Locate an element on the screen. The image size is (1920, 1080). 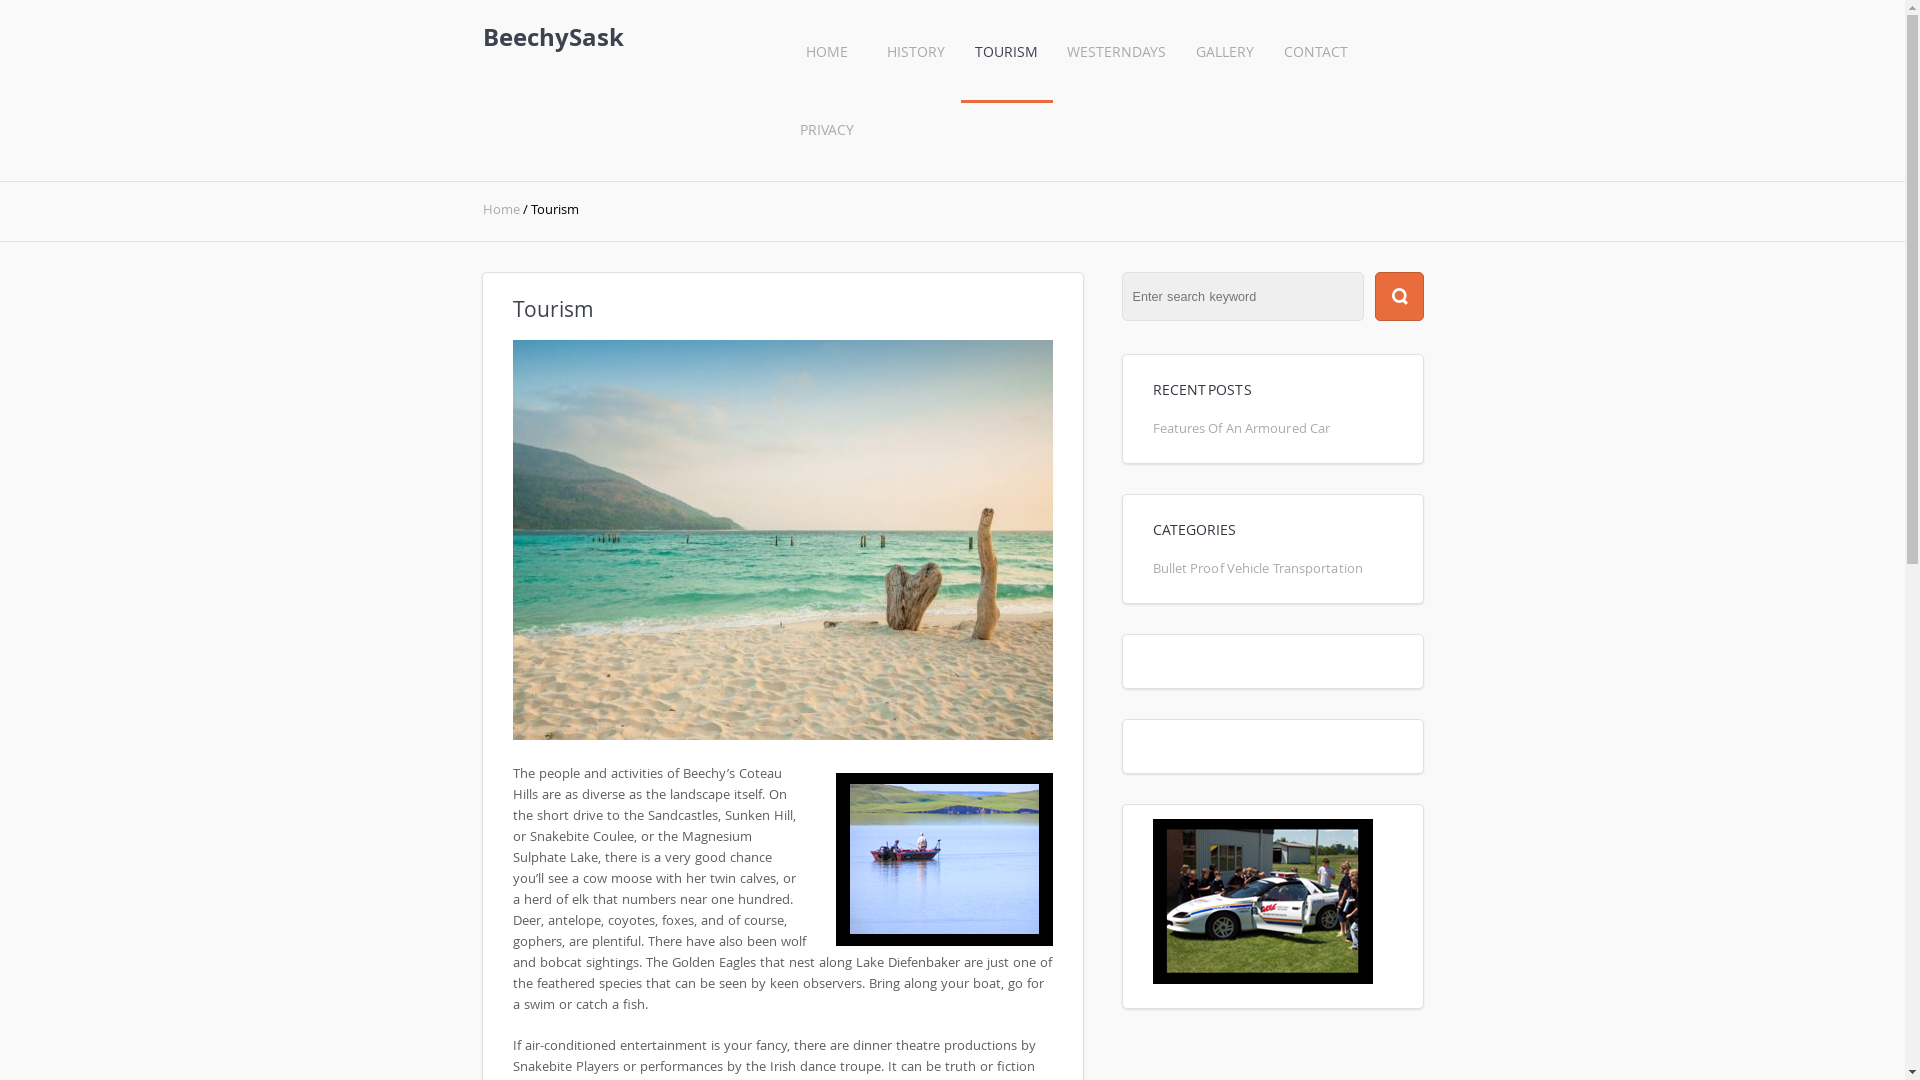
PRIVACY is located at coordinates (826, 142).